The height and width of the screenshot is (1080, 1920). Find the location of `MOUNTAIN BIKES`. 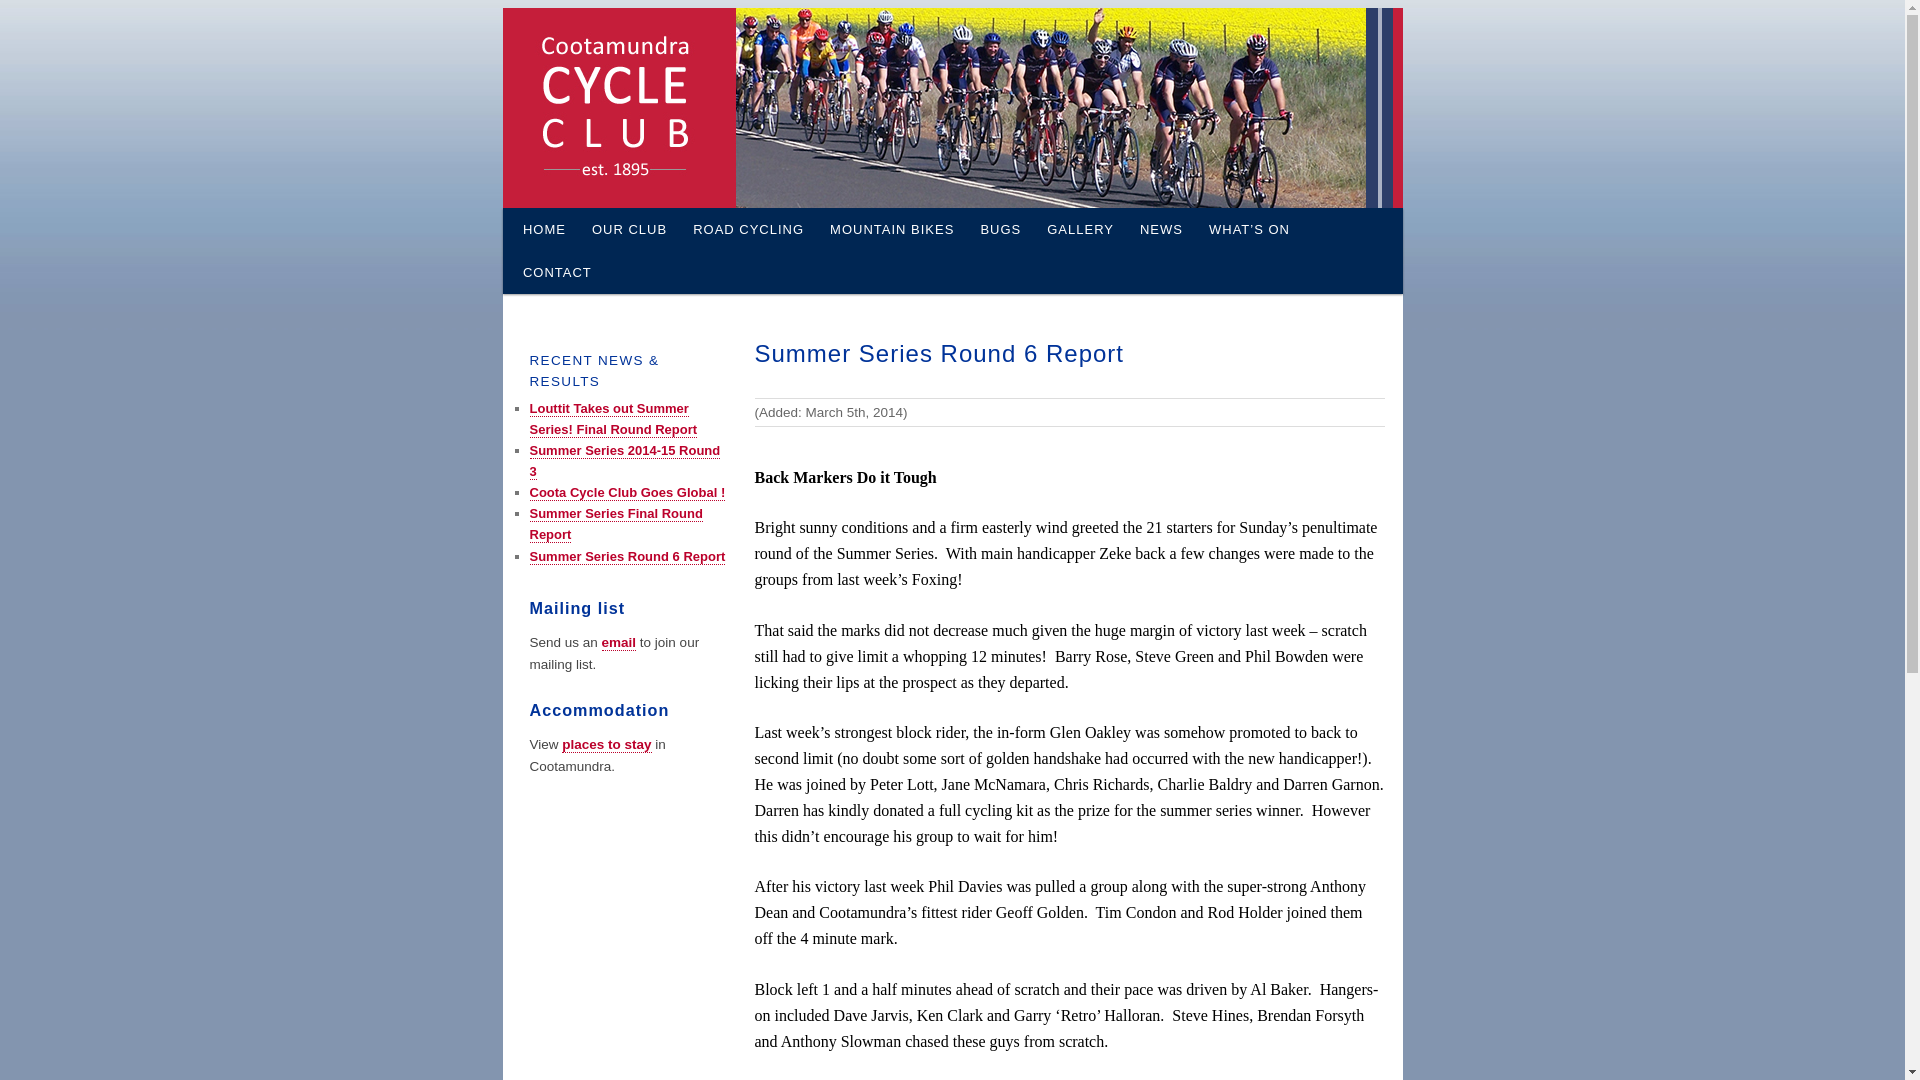

MOUNTAIN BIKES is located at coordinates (892, 230).